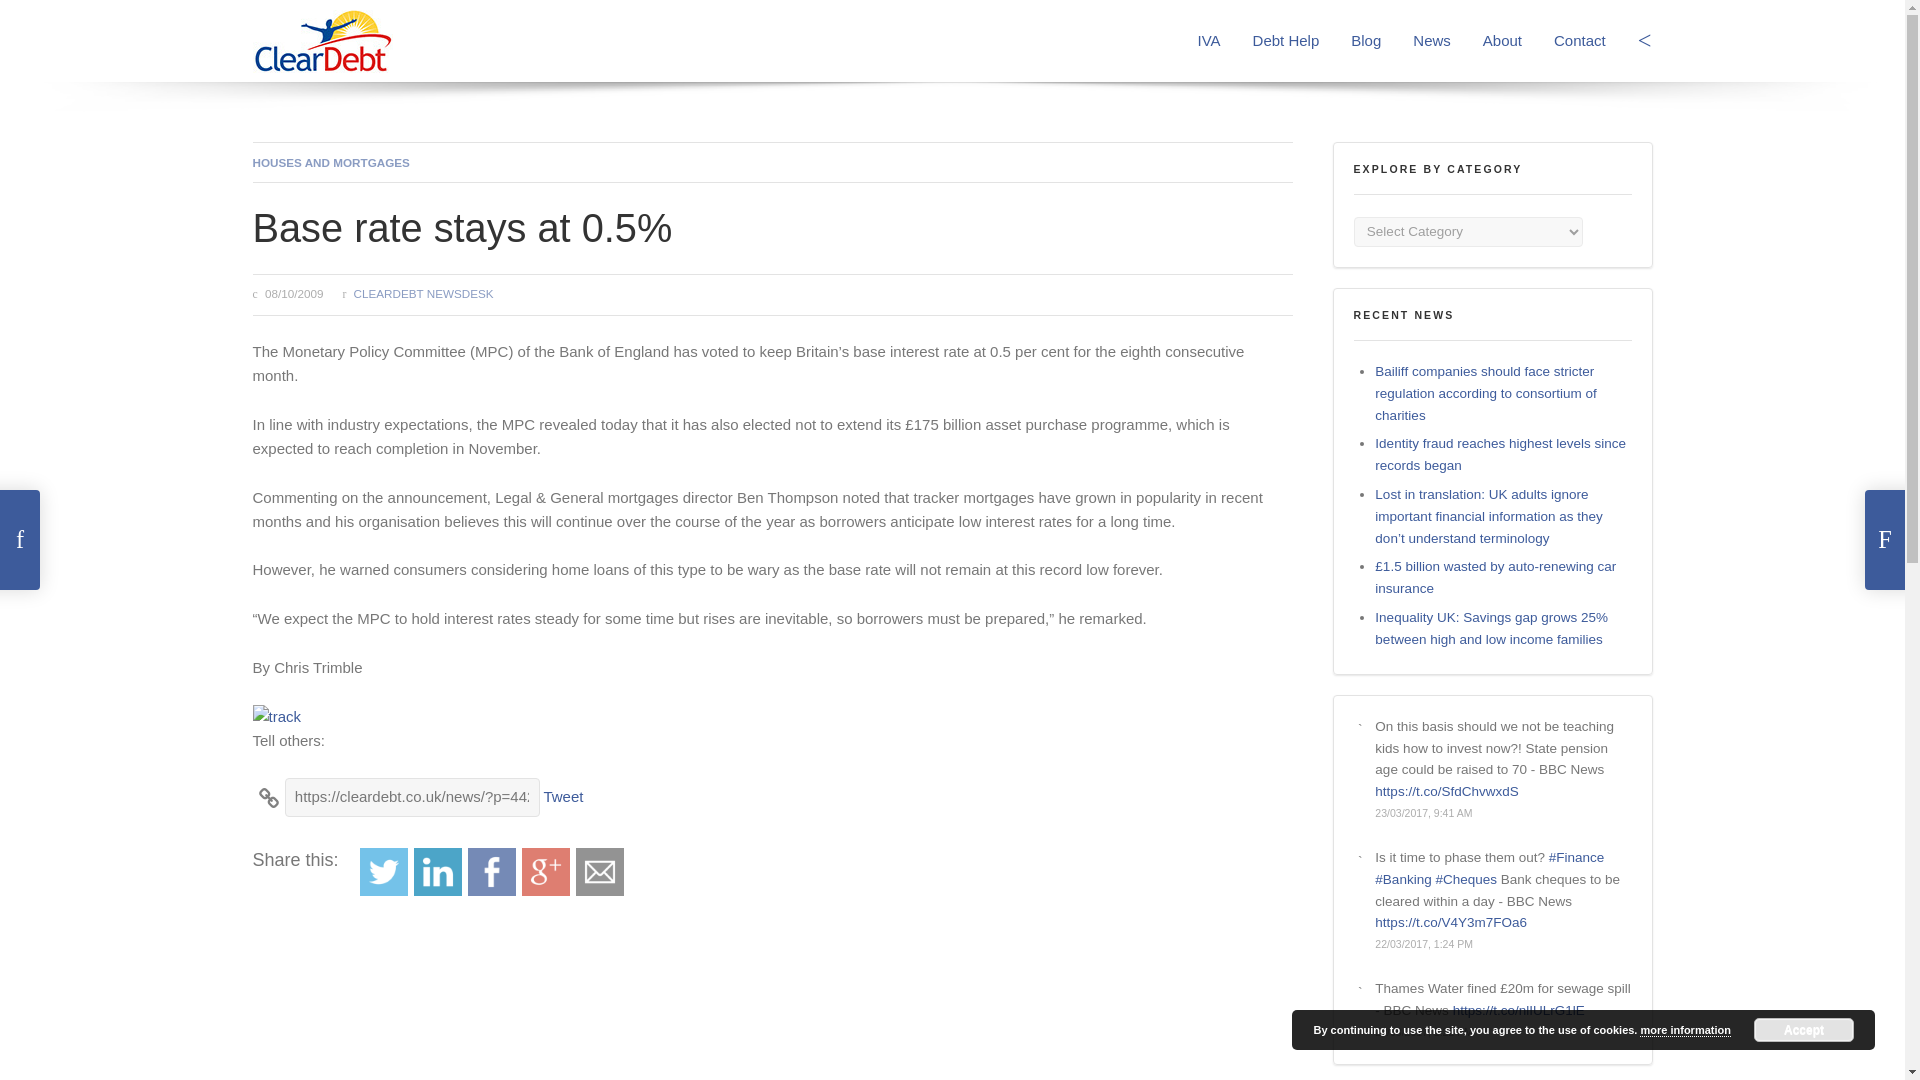 This screenshot has width=1920, height=1080. What do you see at coordinates (423, 294) in the screenshot?
I see `CLEARDEBT NEWSDESK` at bounding box center [423, 294].